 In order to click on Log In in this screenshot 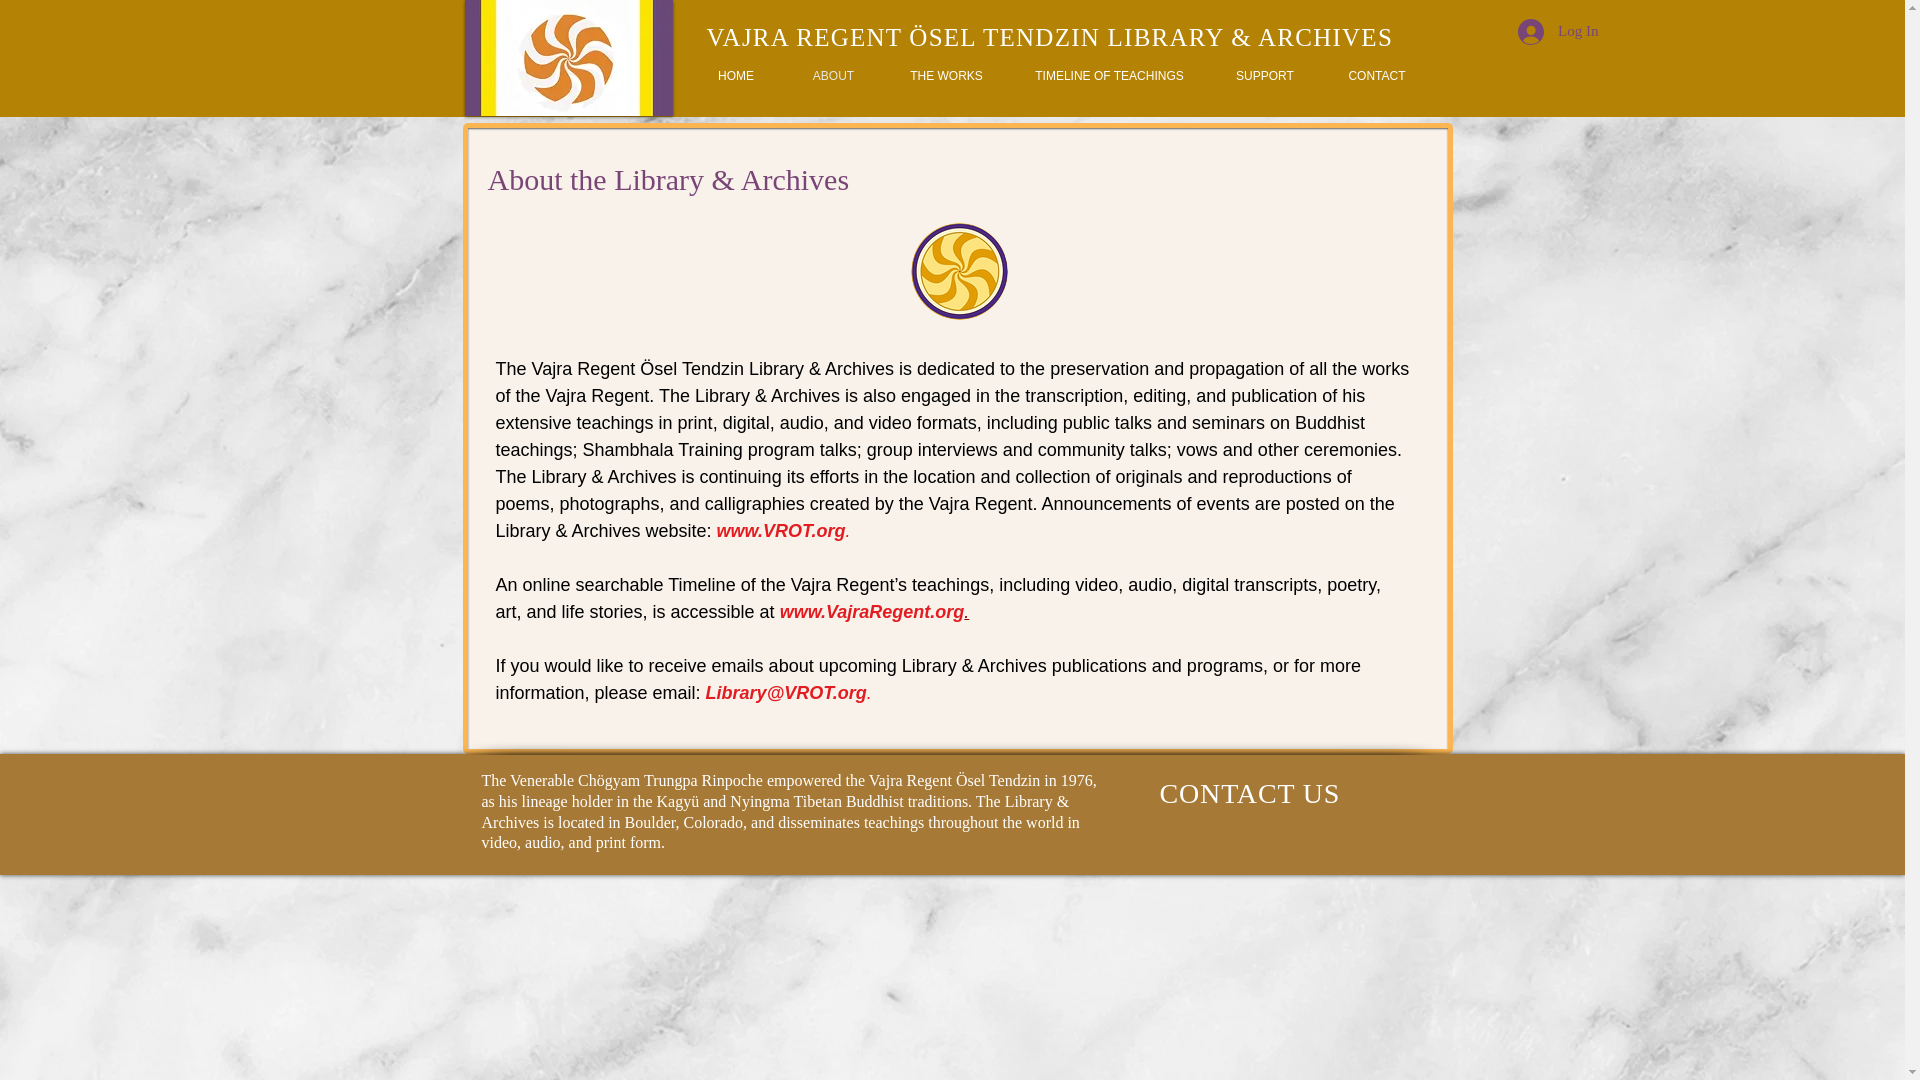, I will do `click(1558, 31)`.